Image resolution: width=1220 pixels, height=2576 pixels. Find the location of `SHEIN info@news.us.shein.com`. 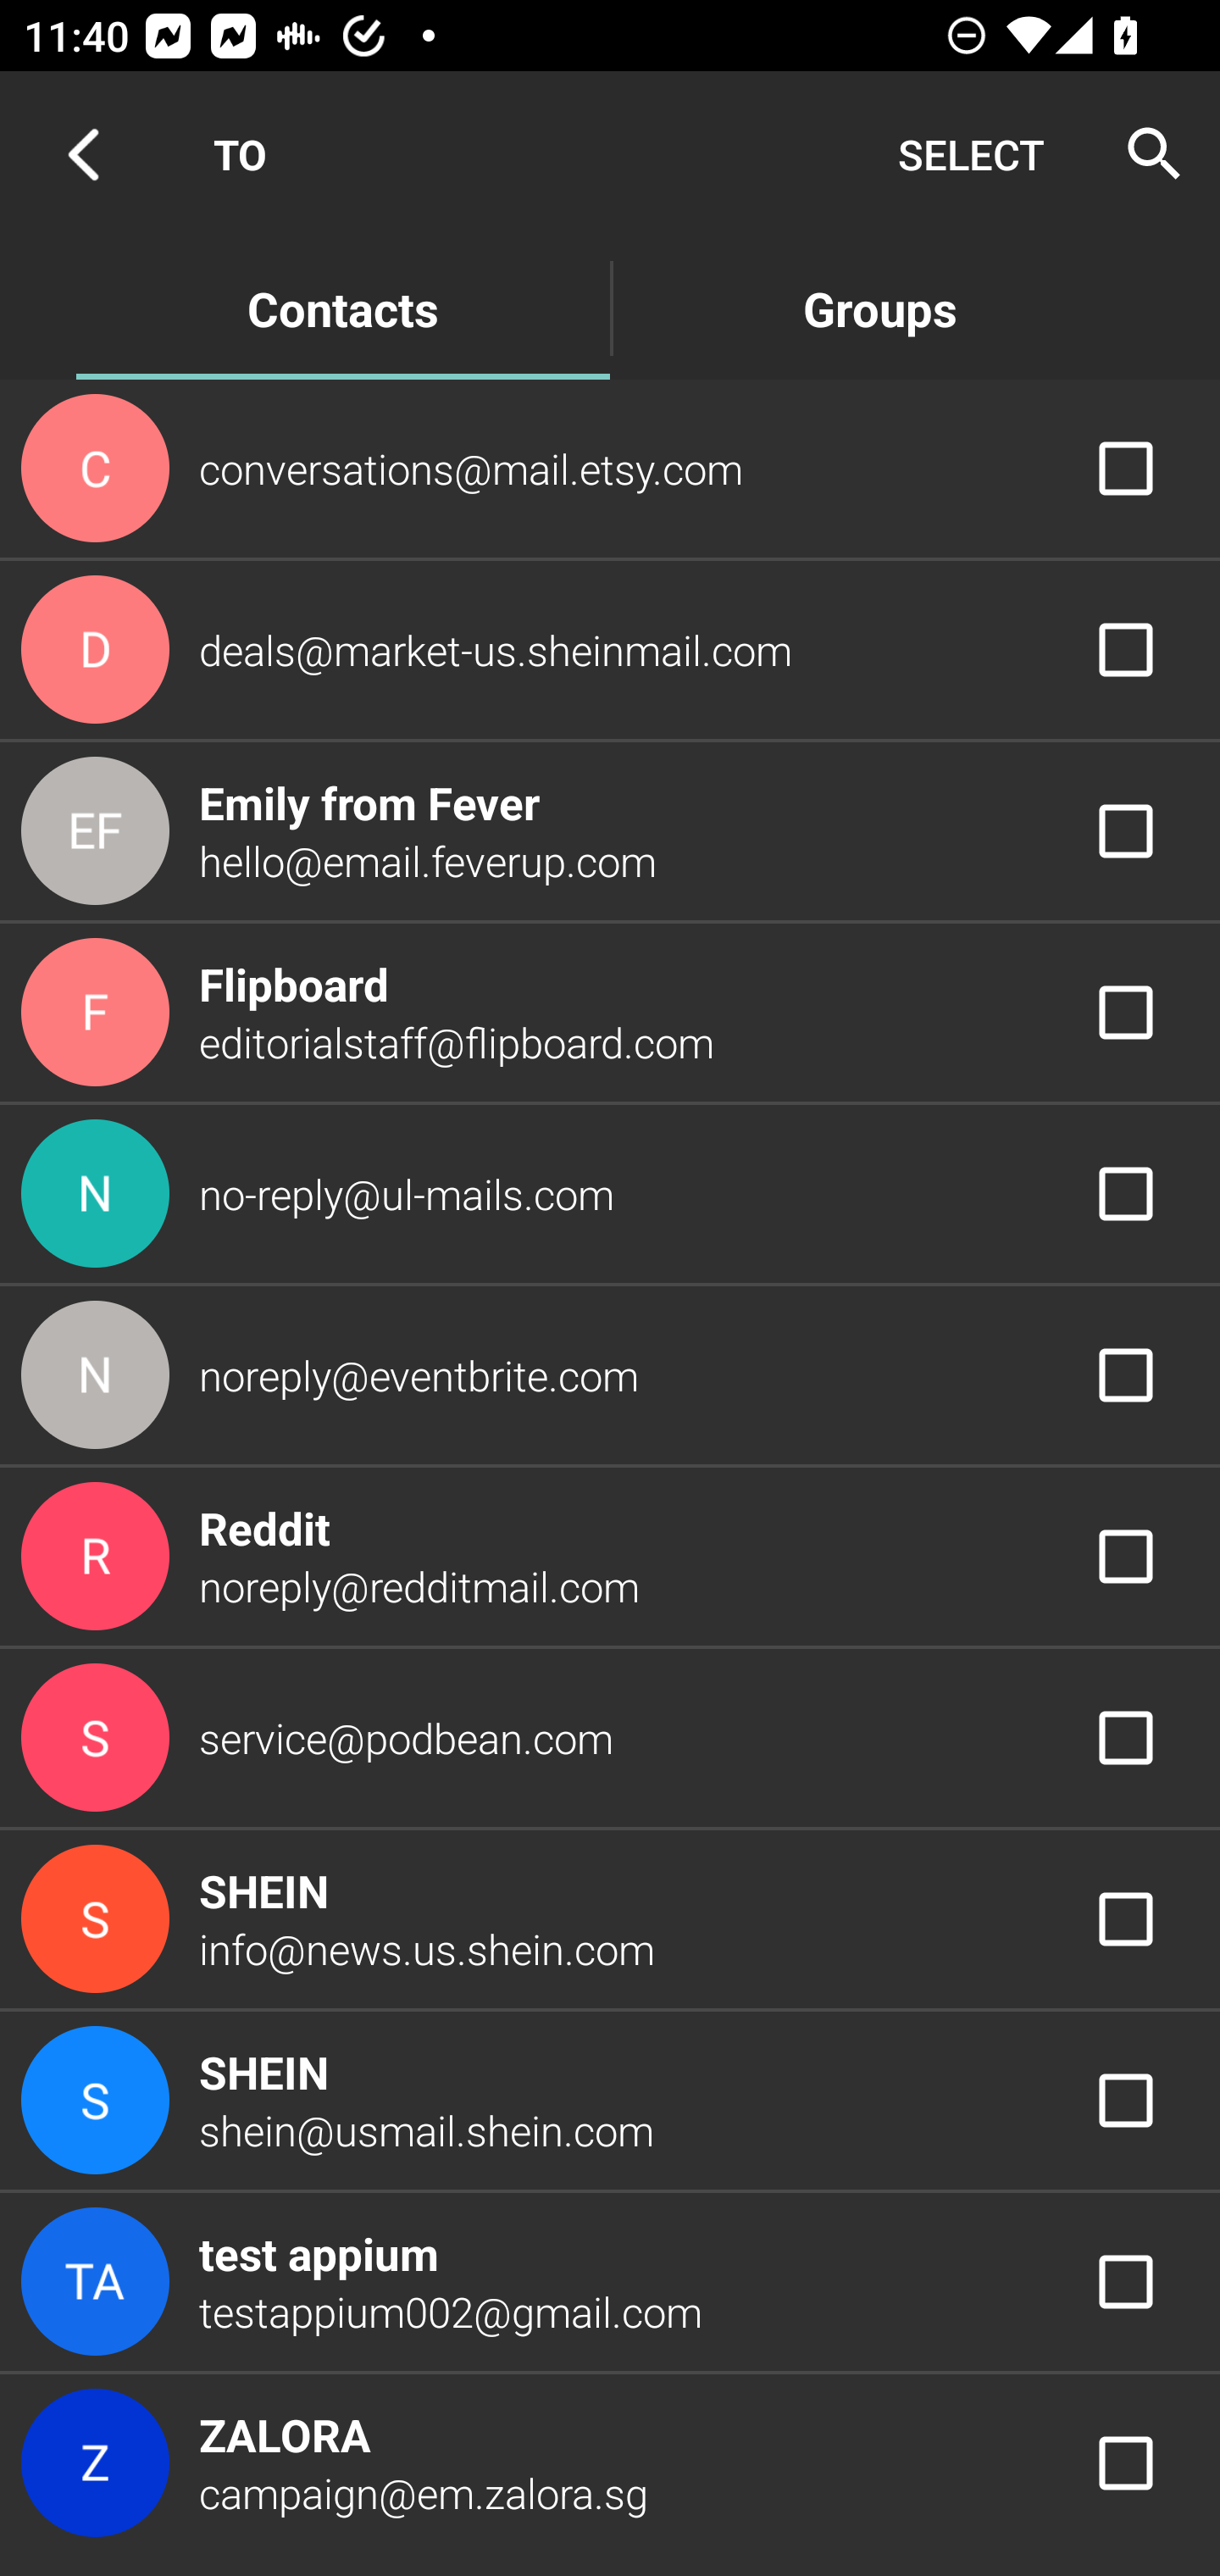

SHEIN info@news.us.shein.com is located at coordinates (610, 1920).